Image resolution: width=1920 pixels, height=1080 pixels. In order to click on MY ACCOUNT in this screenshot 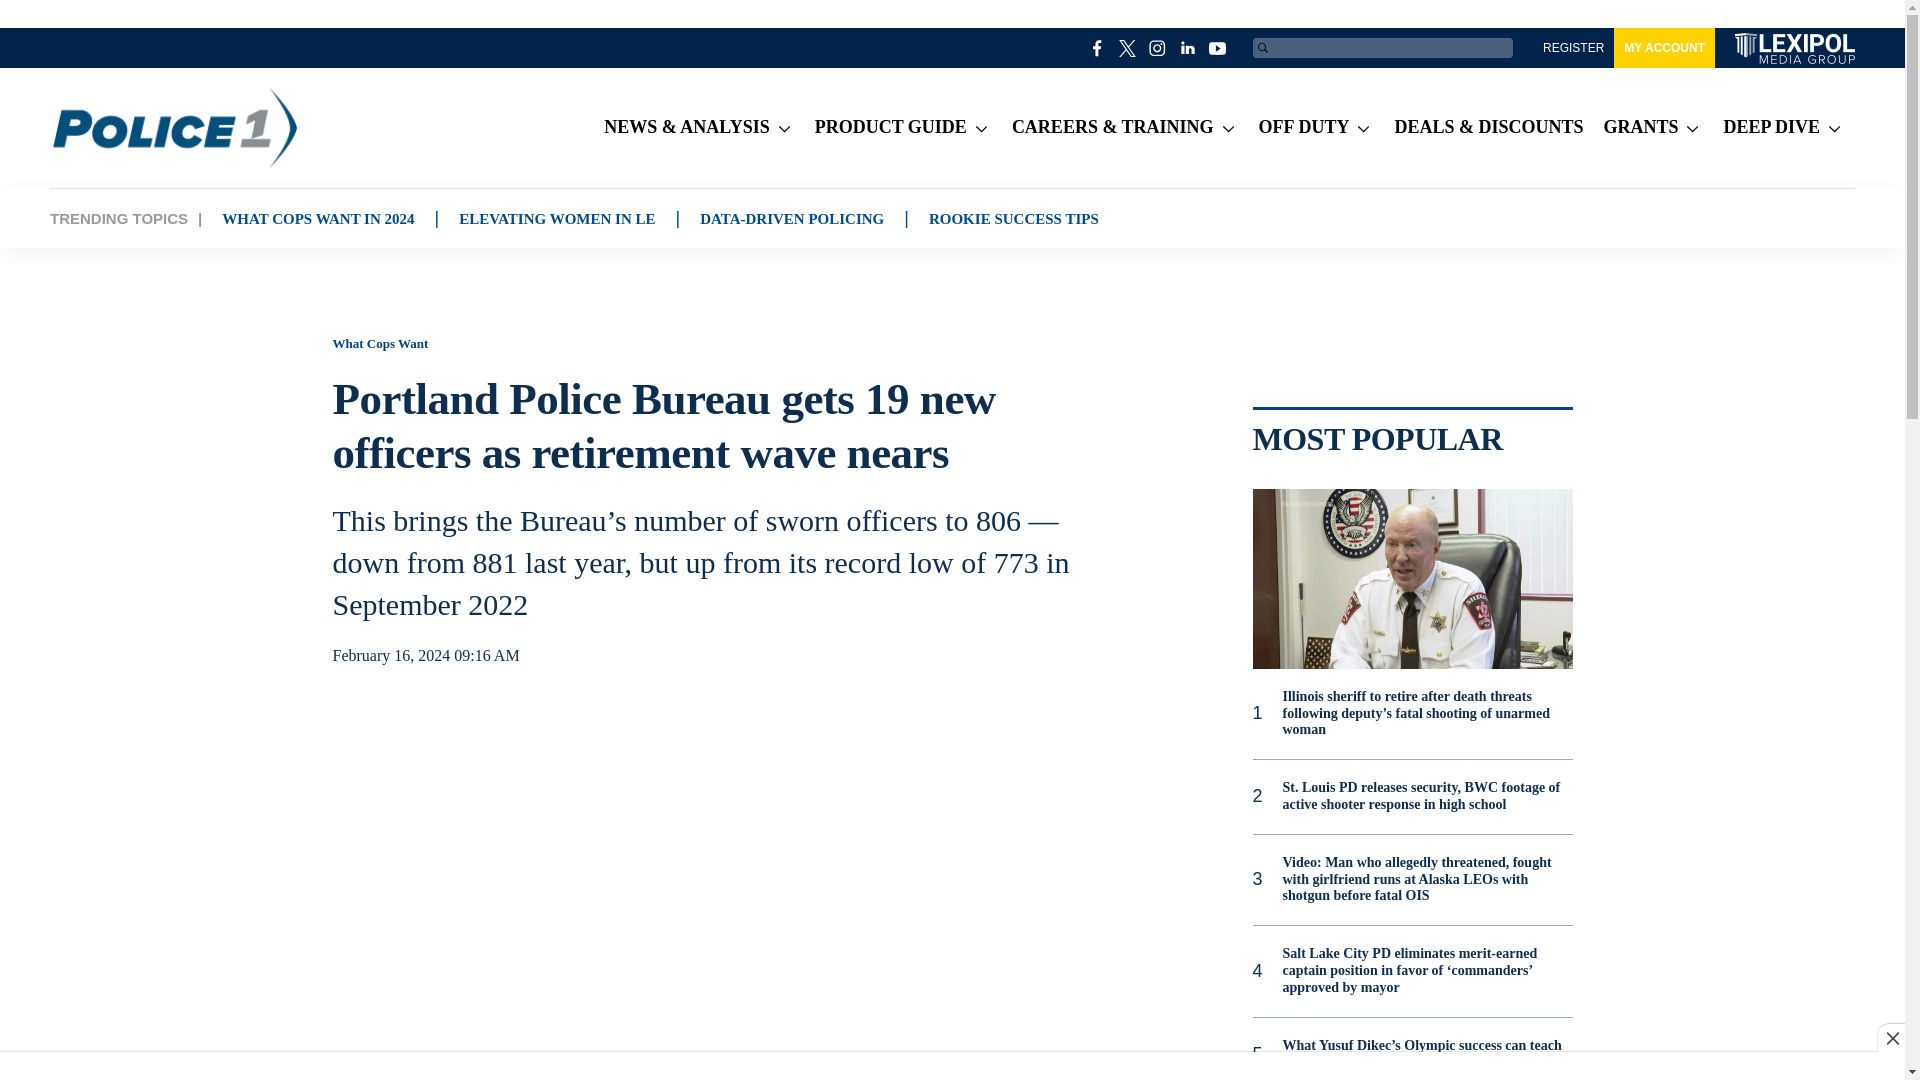, I will do `click(1664, 48)`.